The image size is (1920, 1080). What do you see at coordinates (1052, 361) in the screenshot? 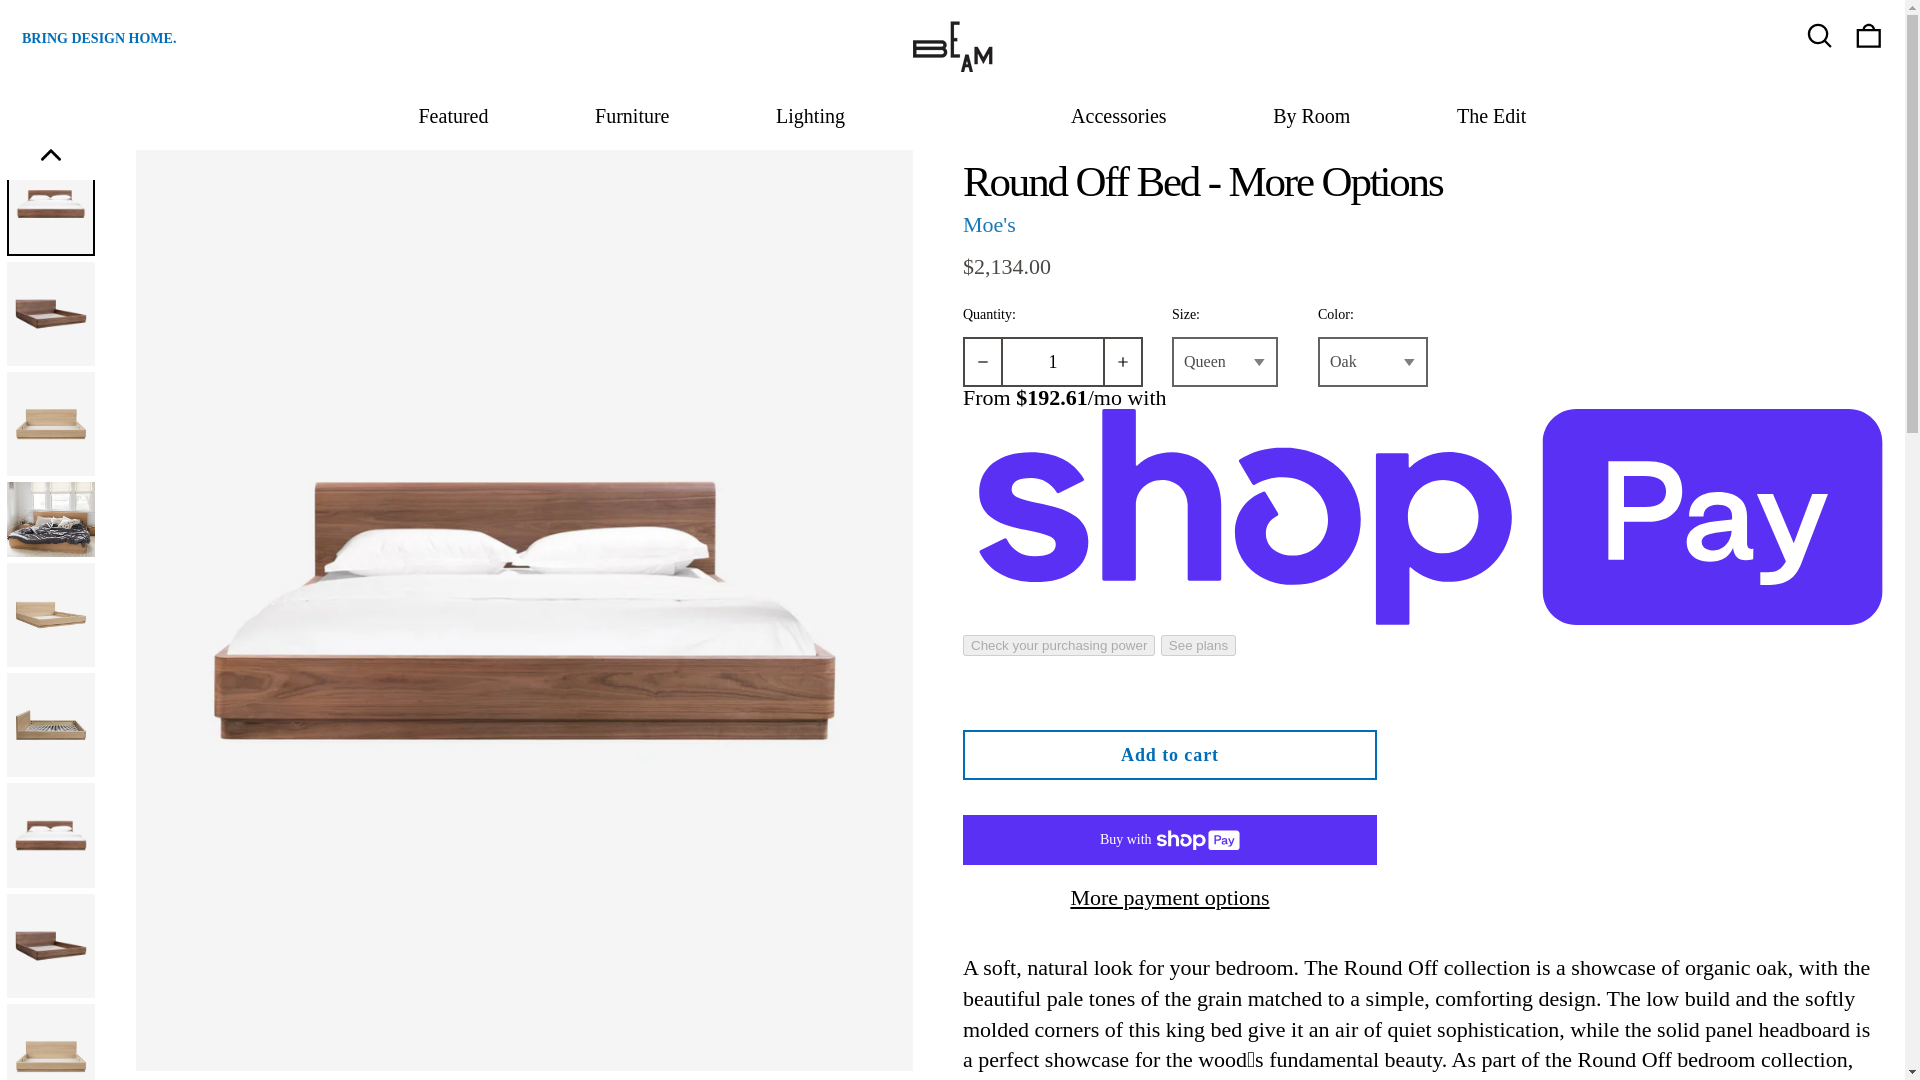
I see `1` at bounding box center [1052, 361].